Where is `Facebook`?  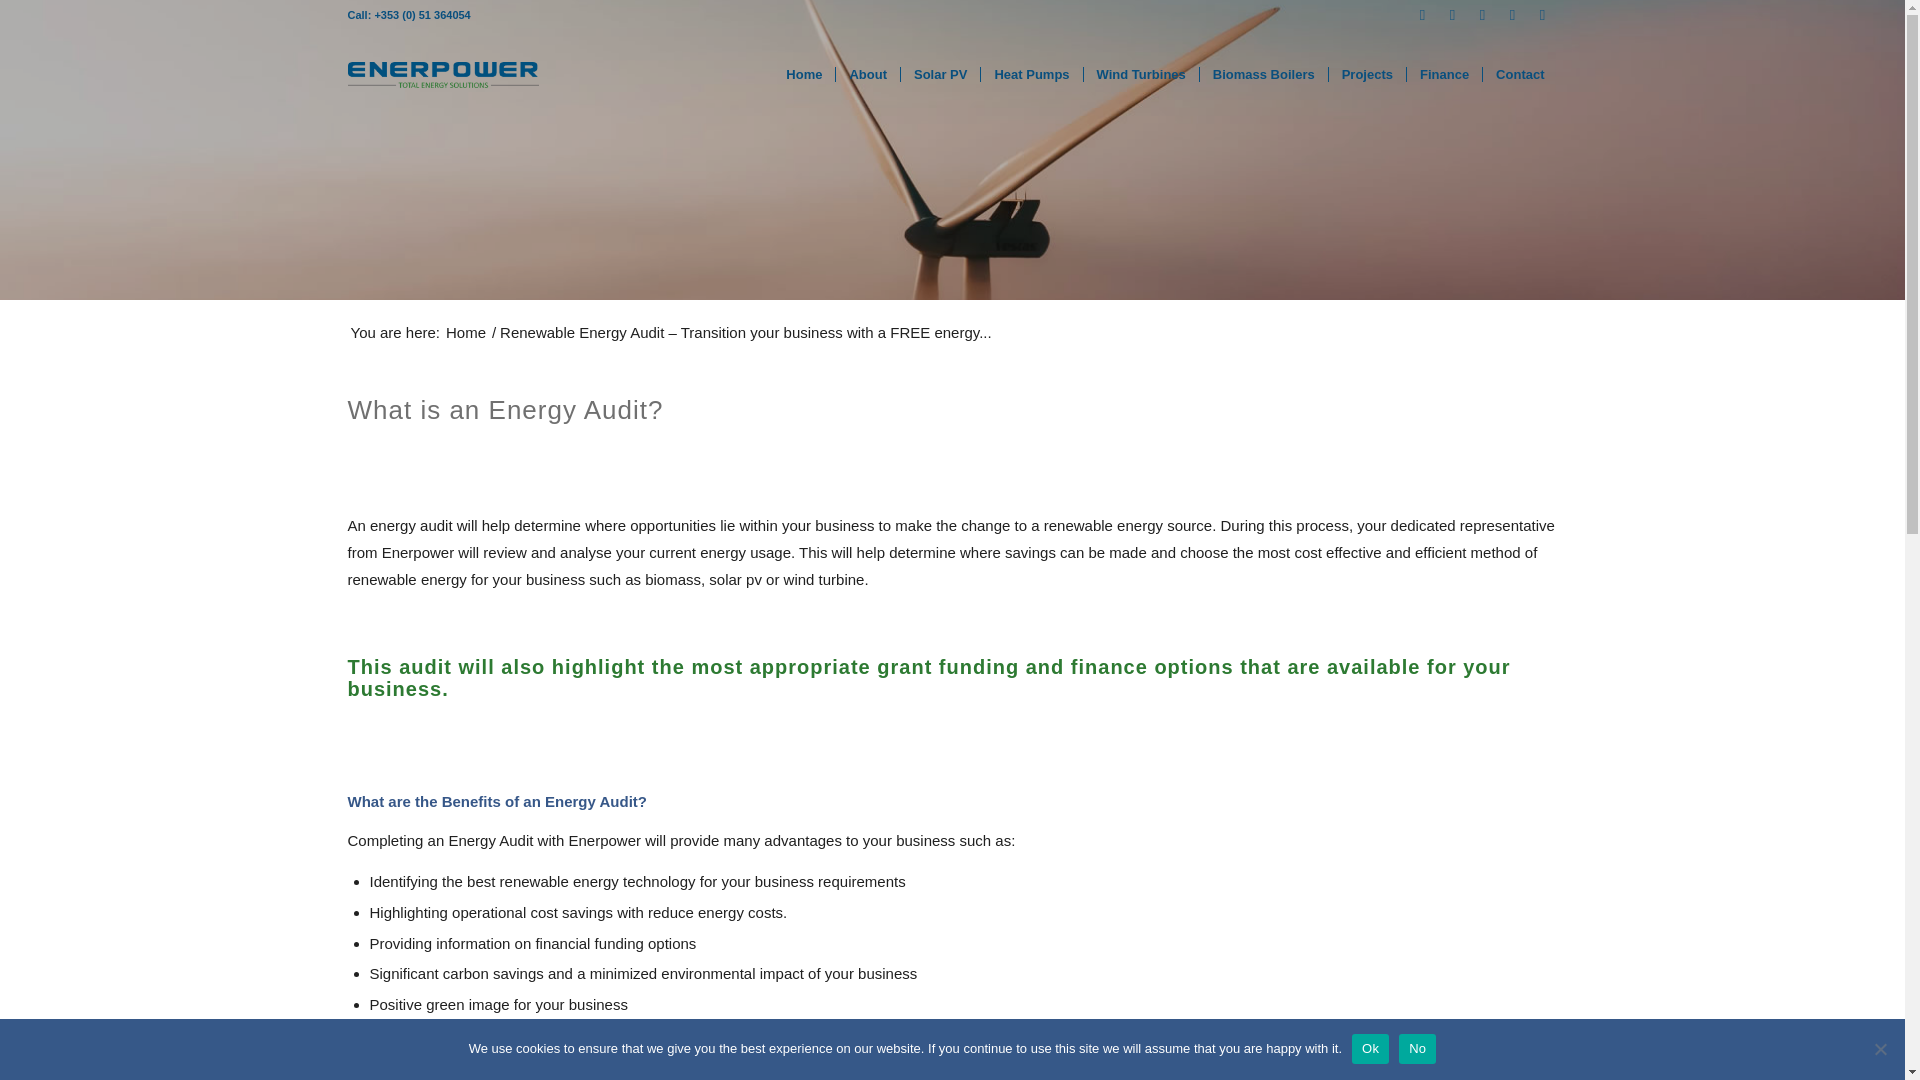 Facebook is located at coordinates (1422, 15).